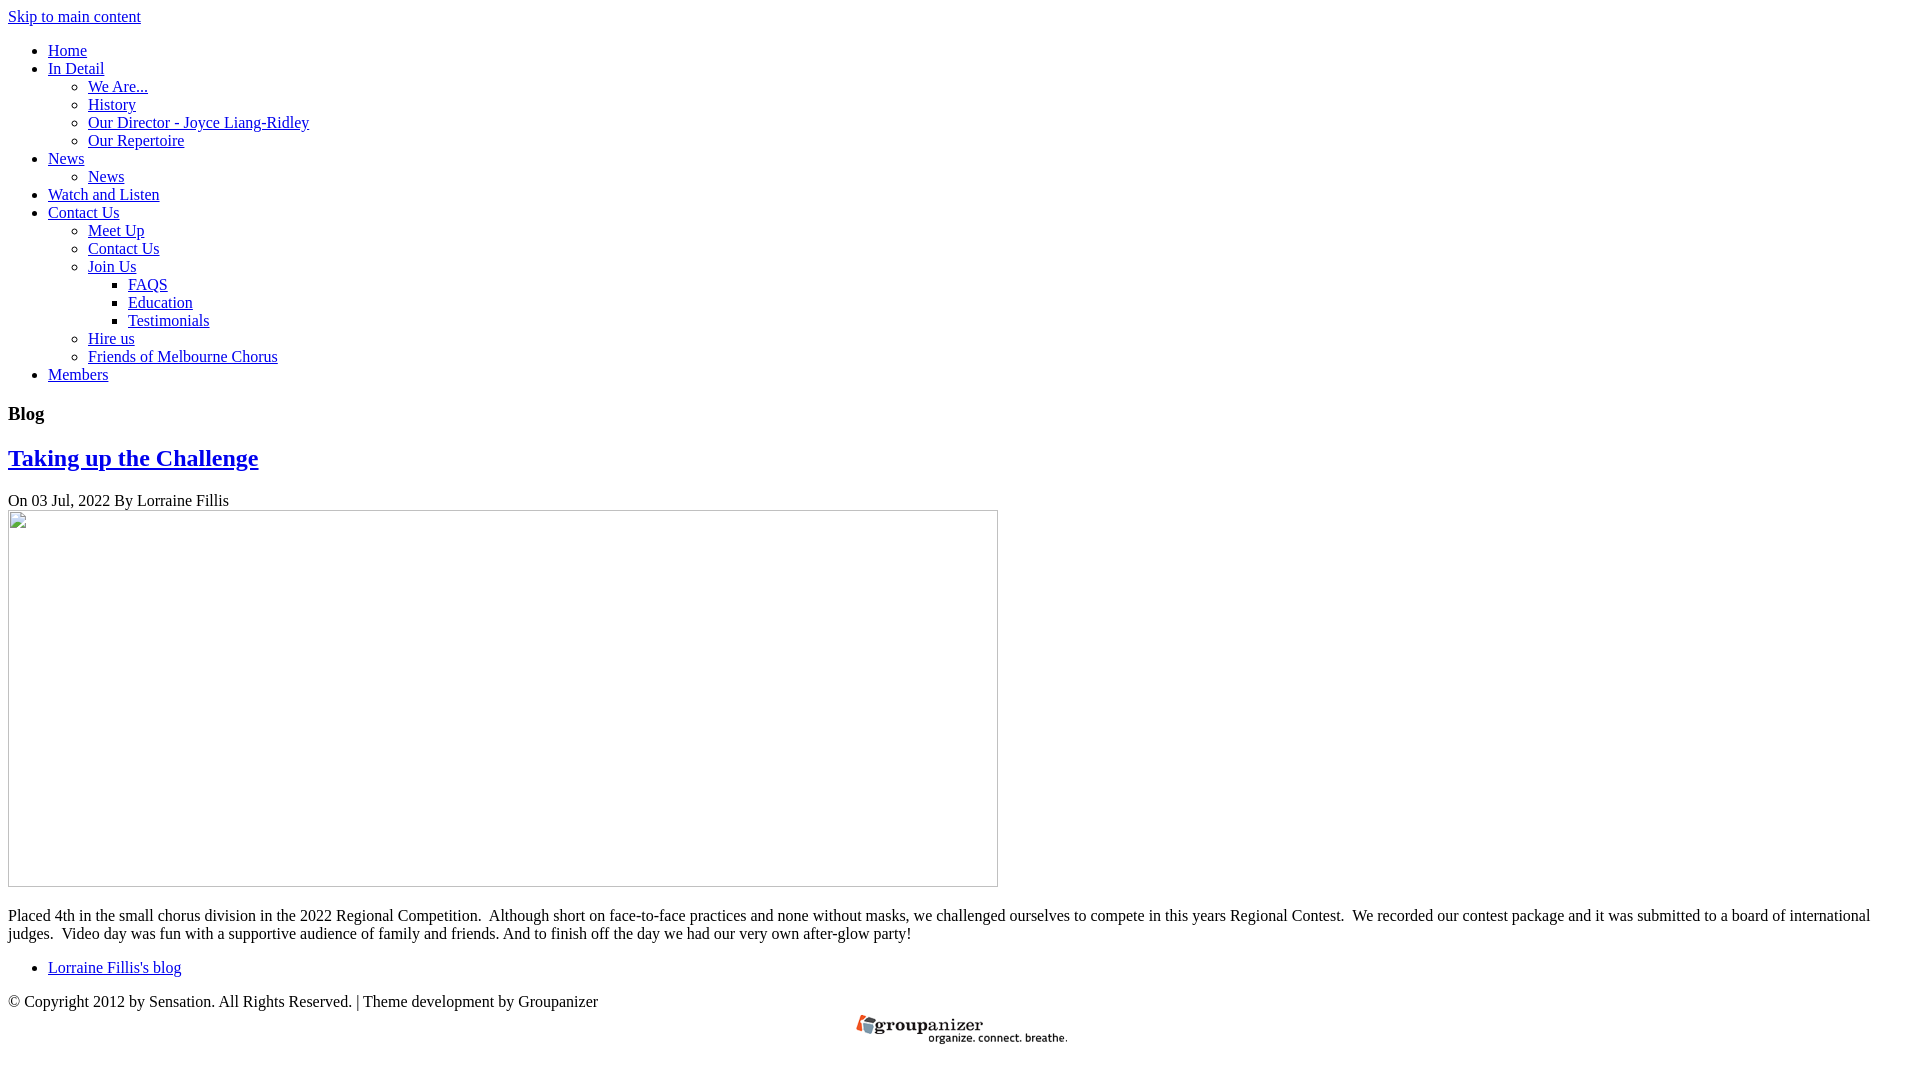 Image resolution: width=1920 pixels, height=1080 pixels. I want to click on Lorraine Fillis's blog, so click(115, 968).